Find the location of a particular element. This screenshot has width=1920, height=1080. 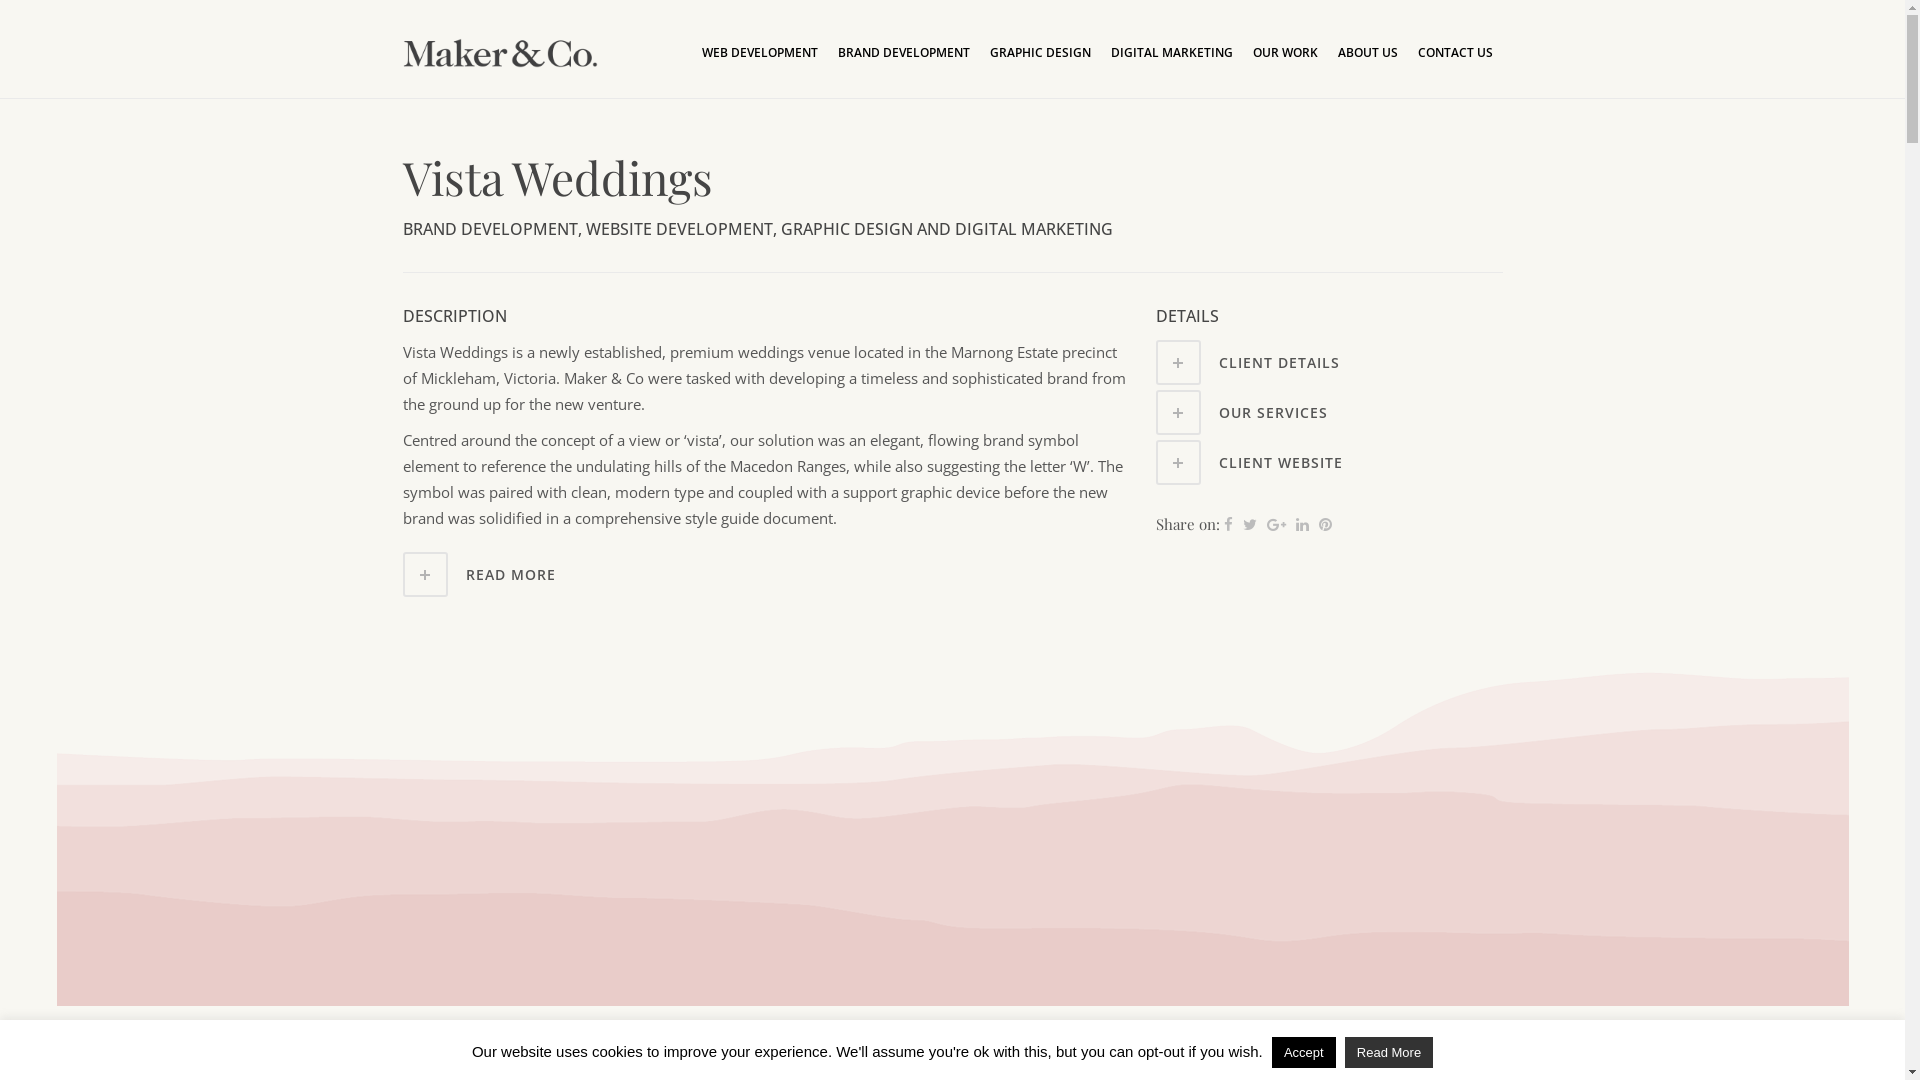

OUR WORK is located at coordinates (1284, 53).